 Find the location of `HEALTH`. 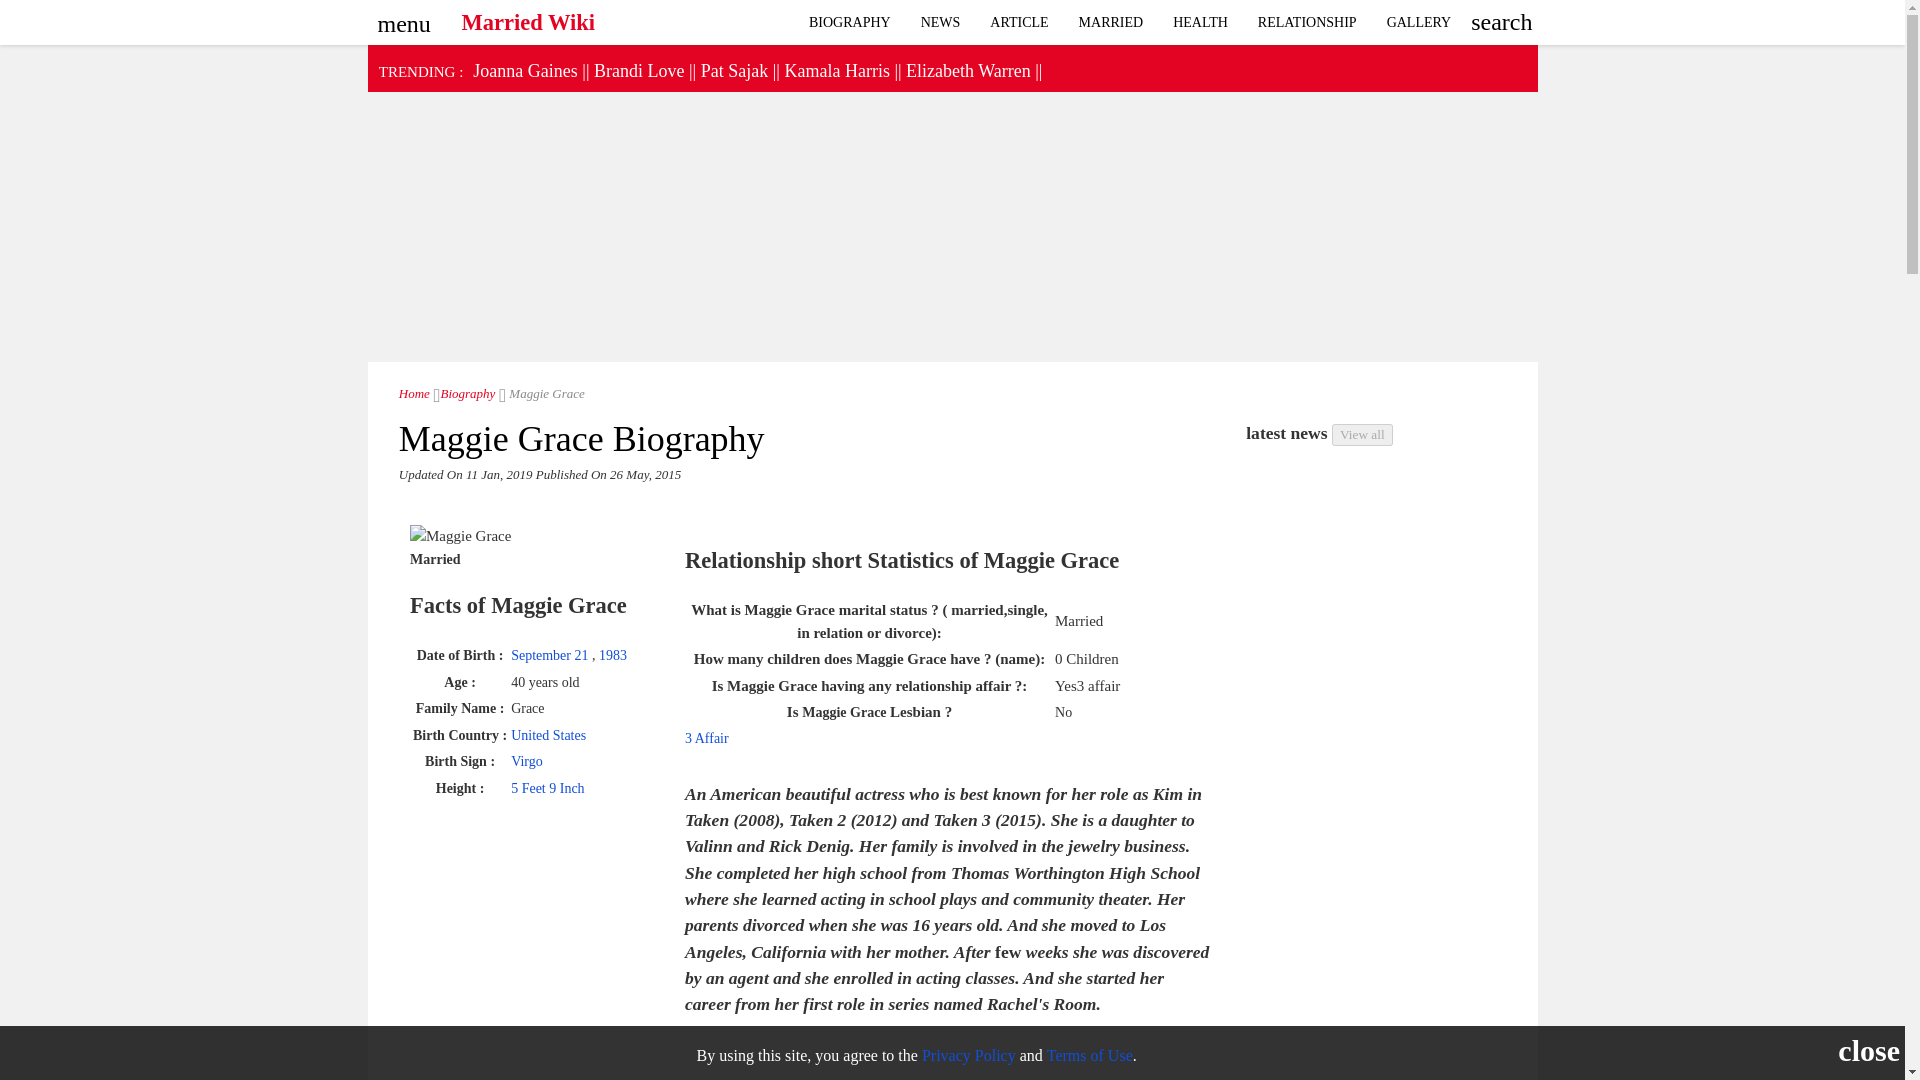

HEALTH is located at coordinates (1200, 22).